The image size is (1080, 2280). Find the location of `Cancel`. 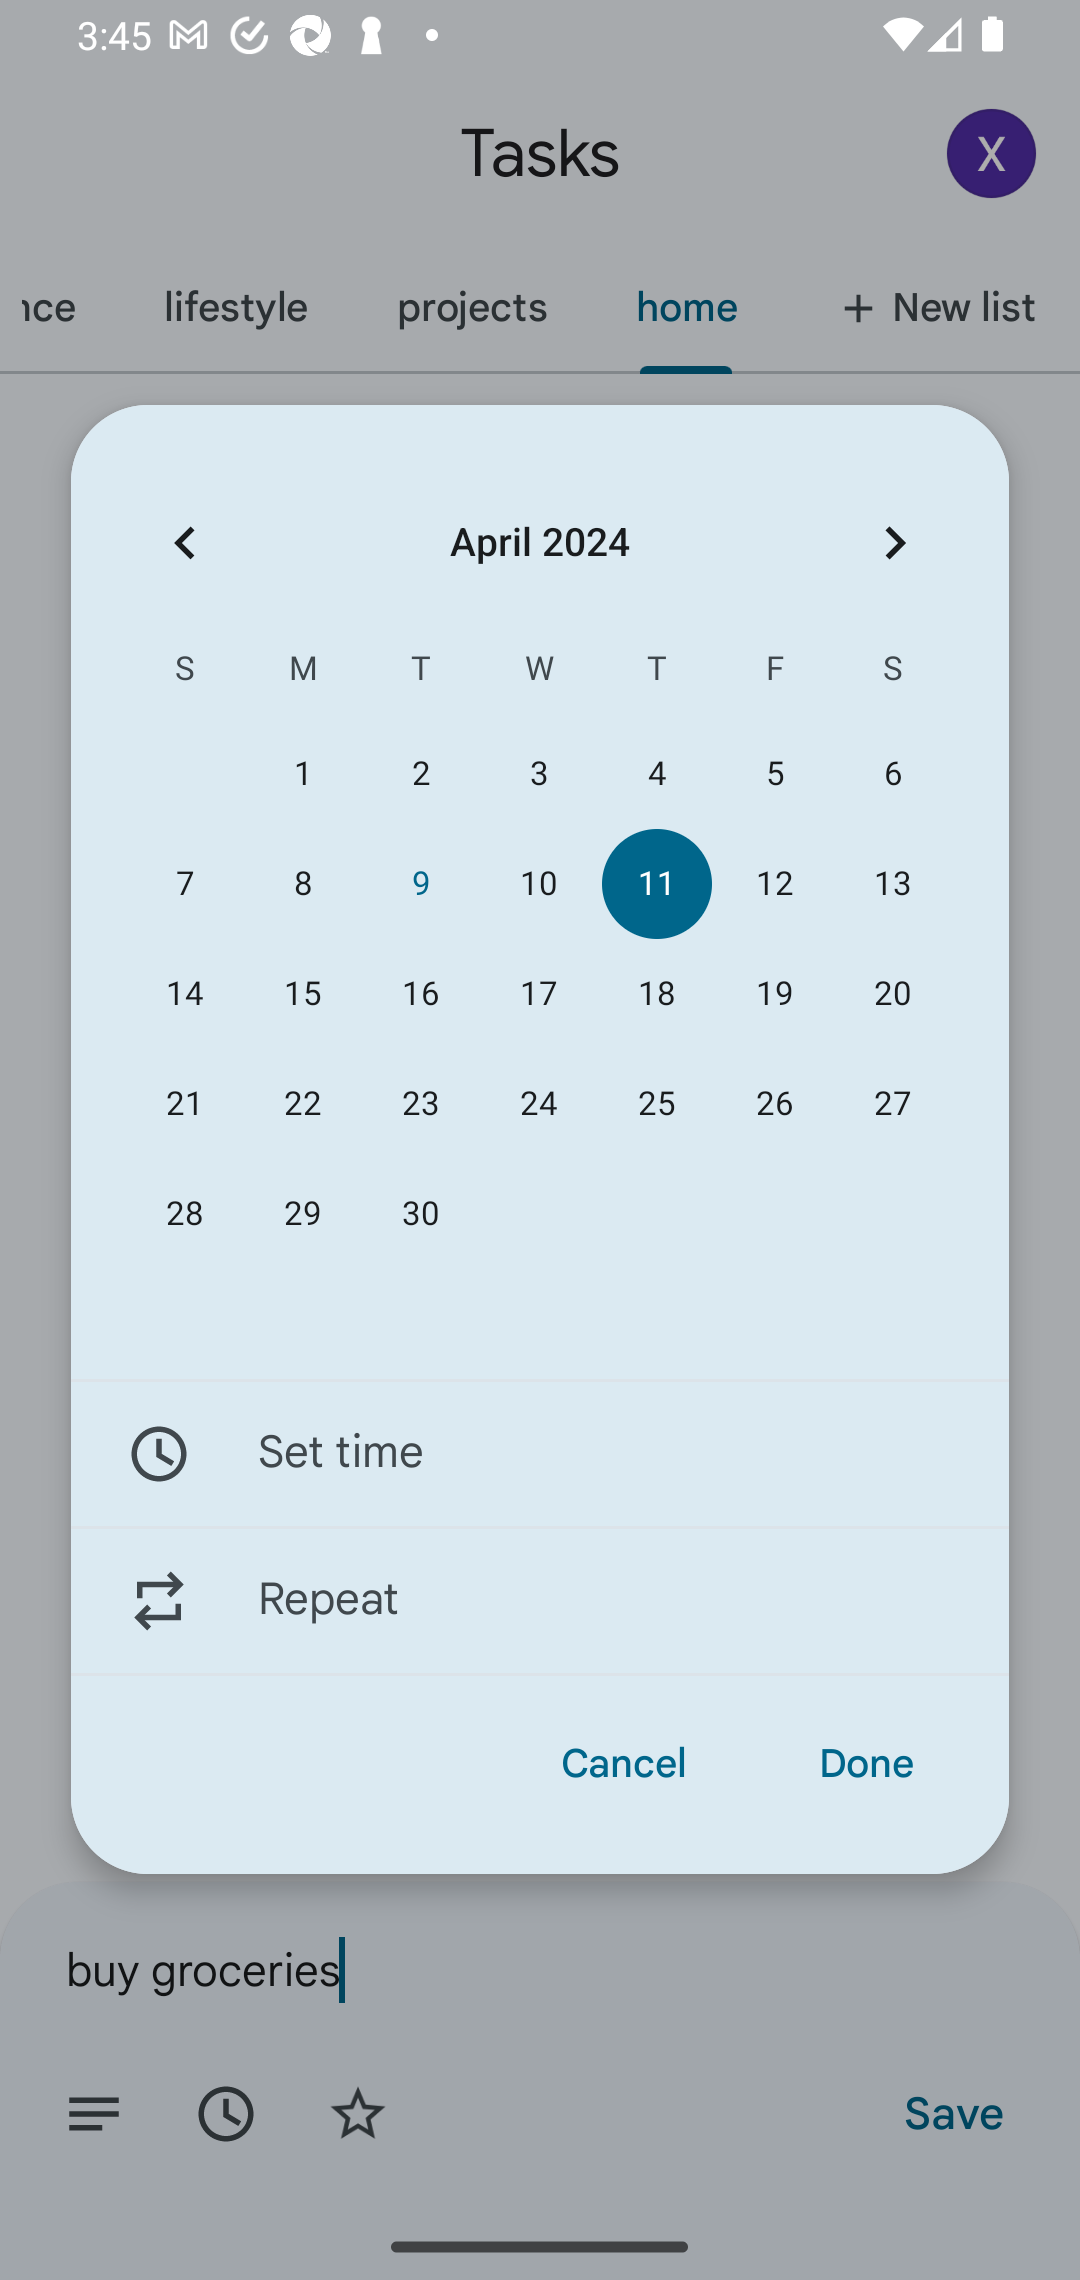

Cancel is located at coordinates (624, 1764).